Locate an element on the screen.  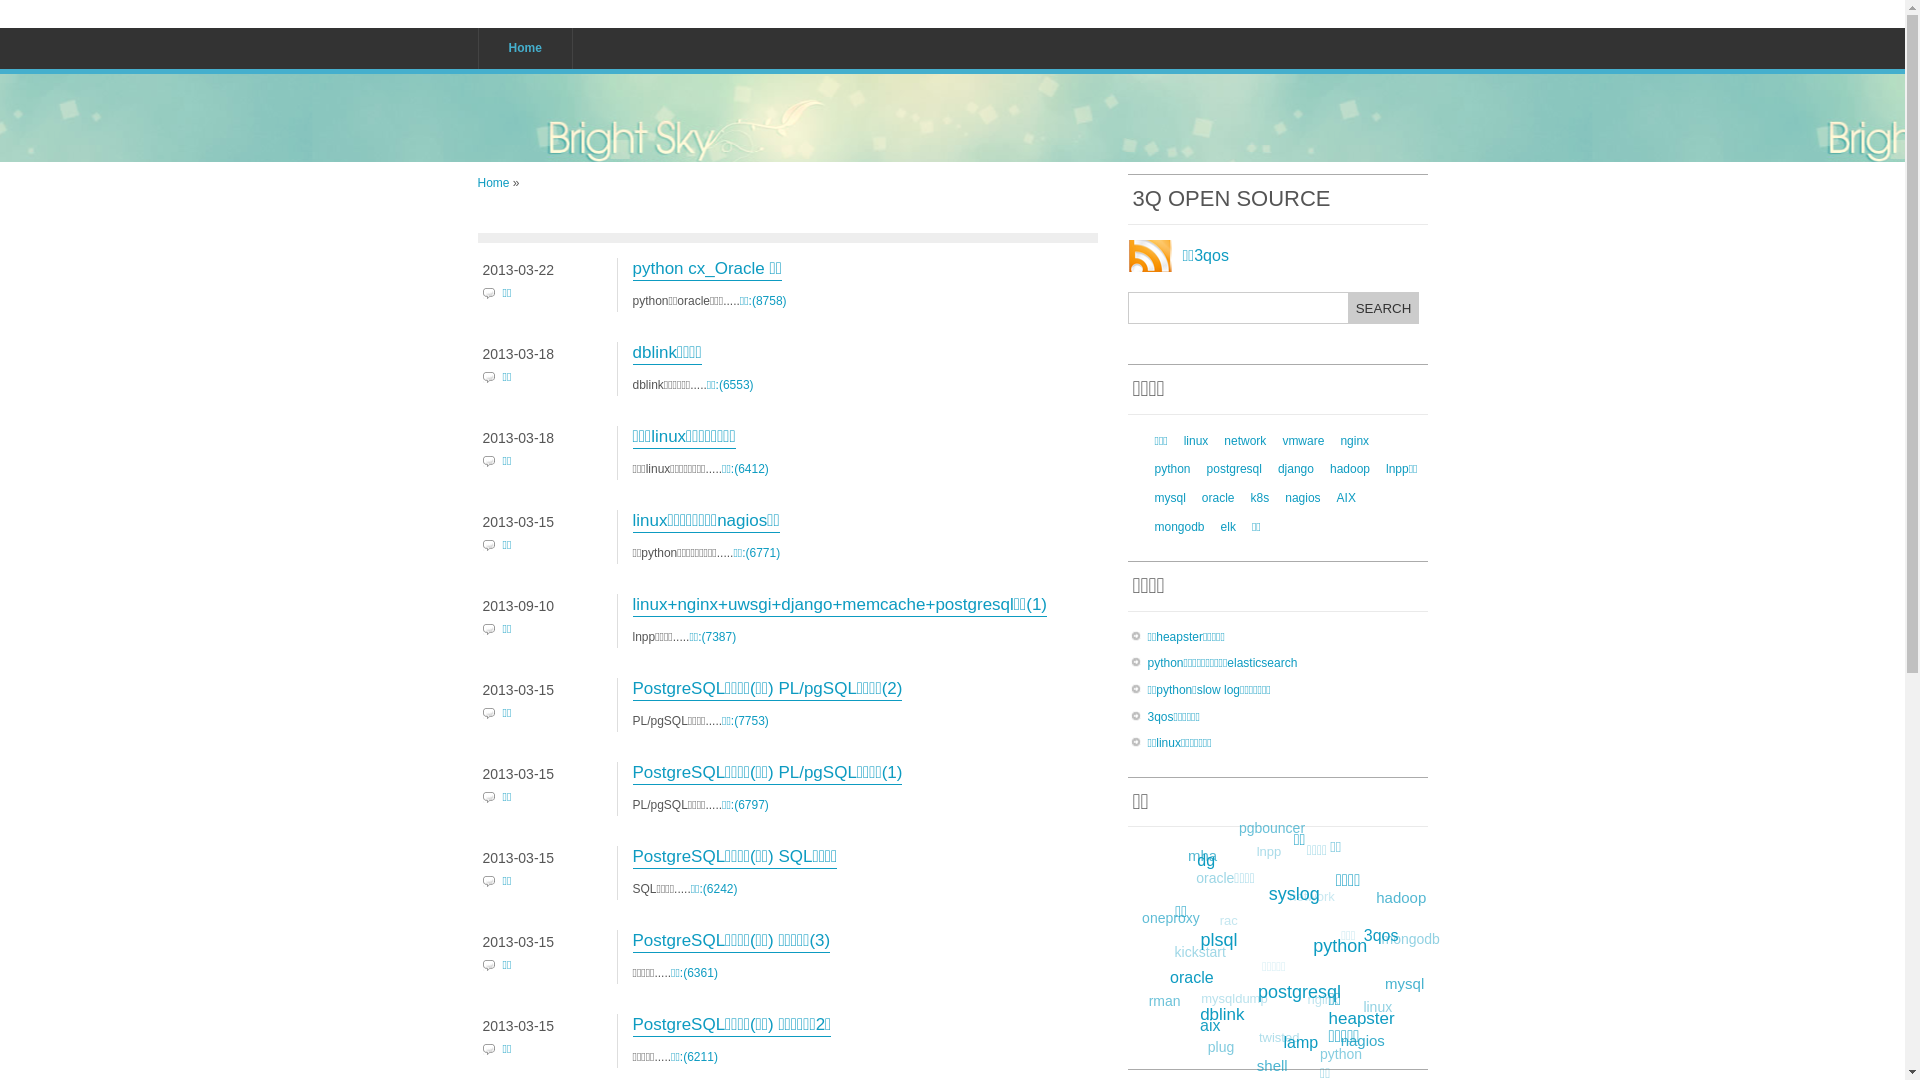
elk is located at coordinates (1228, 527).